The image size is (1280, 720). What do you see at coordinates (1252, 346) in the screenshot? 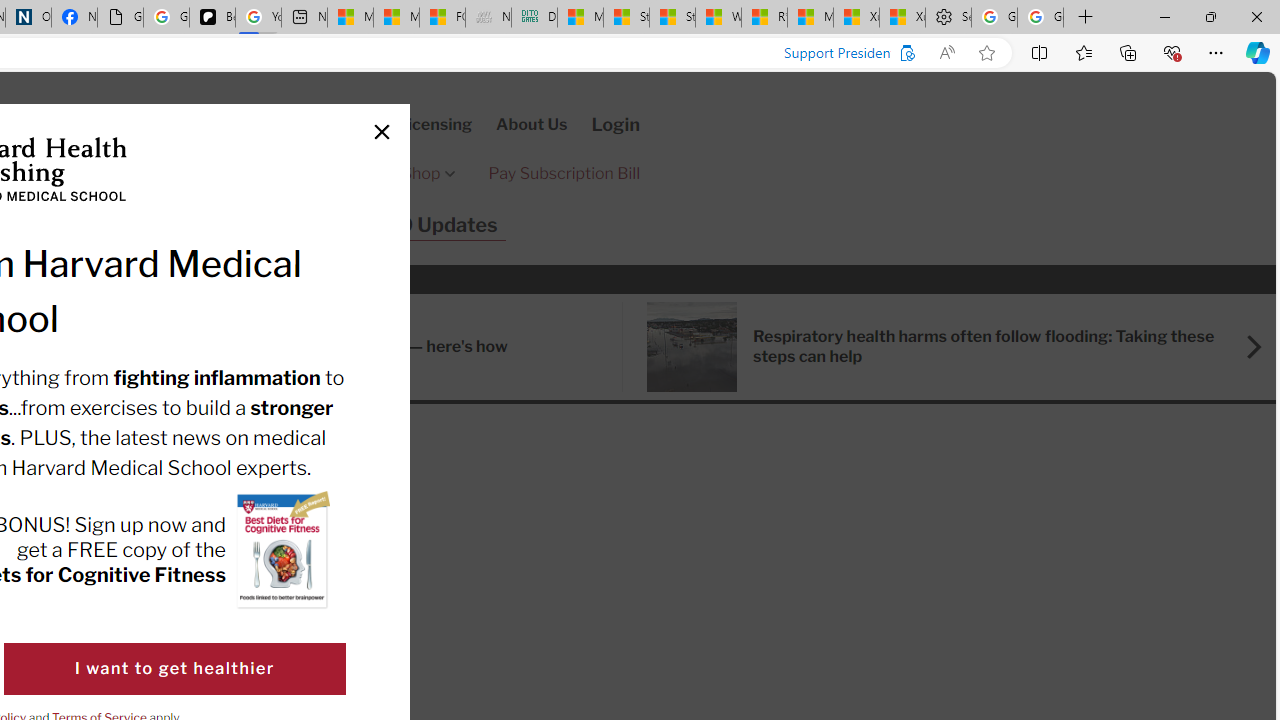
I see `Class: flickity-button-icon` at bounding box center [1252, 346].